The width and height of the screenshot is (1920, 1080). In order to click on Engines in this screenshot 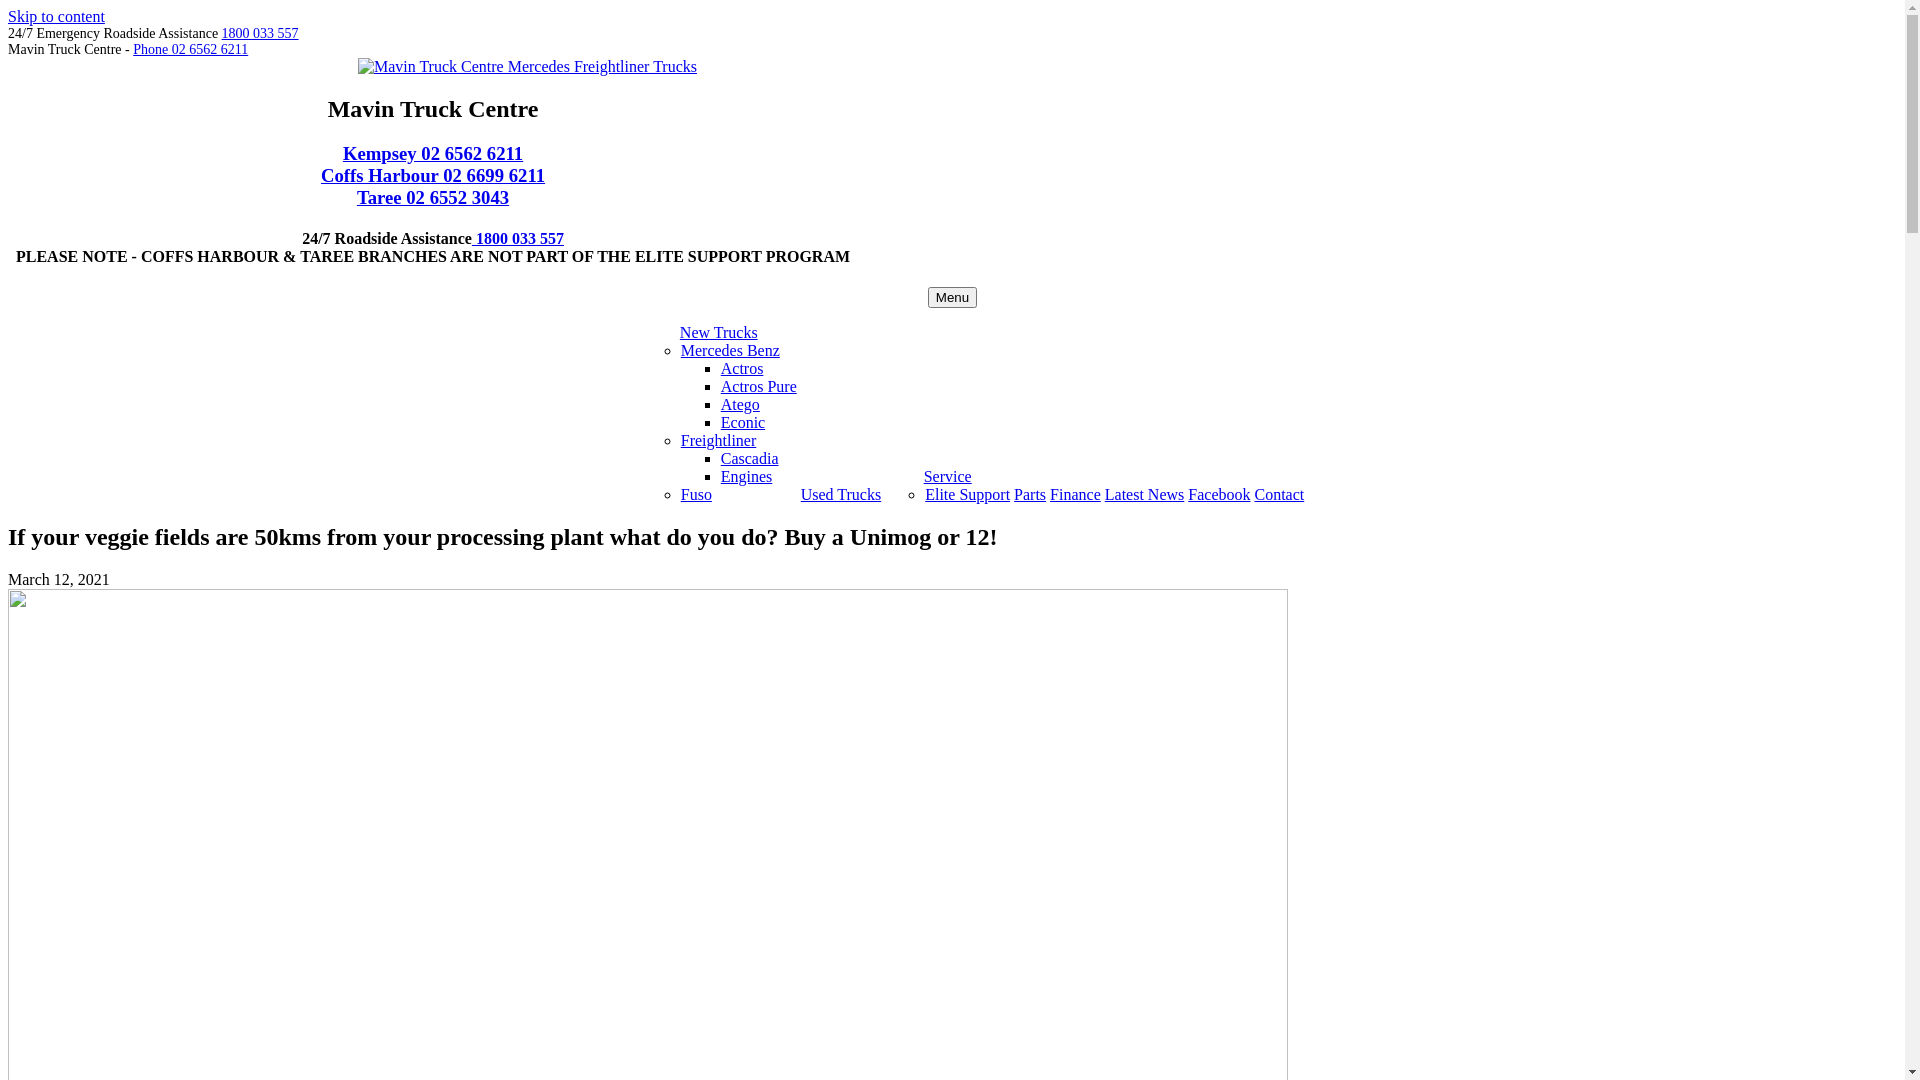, I will do `click(747, 476)`.